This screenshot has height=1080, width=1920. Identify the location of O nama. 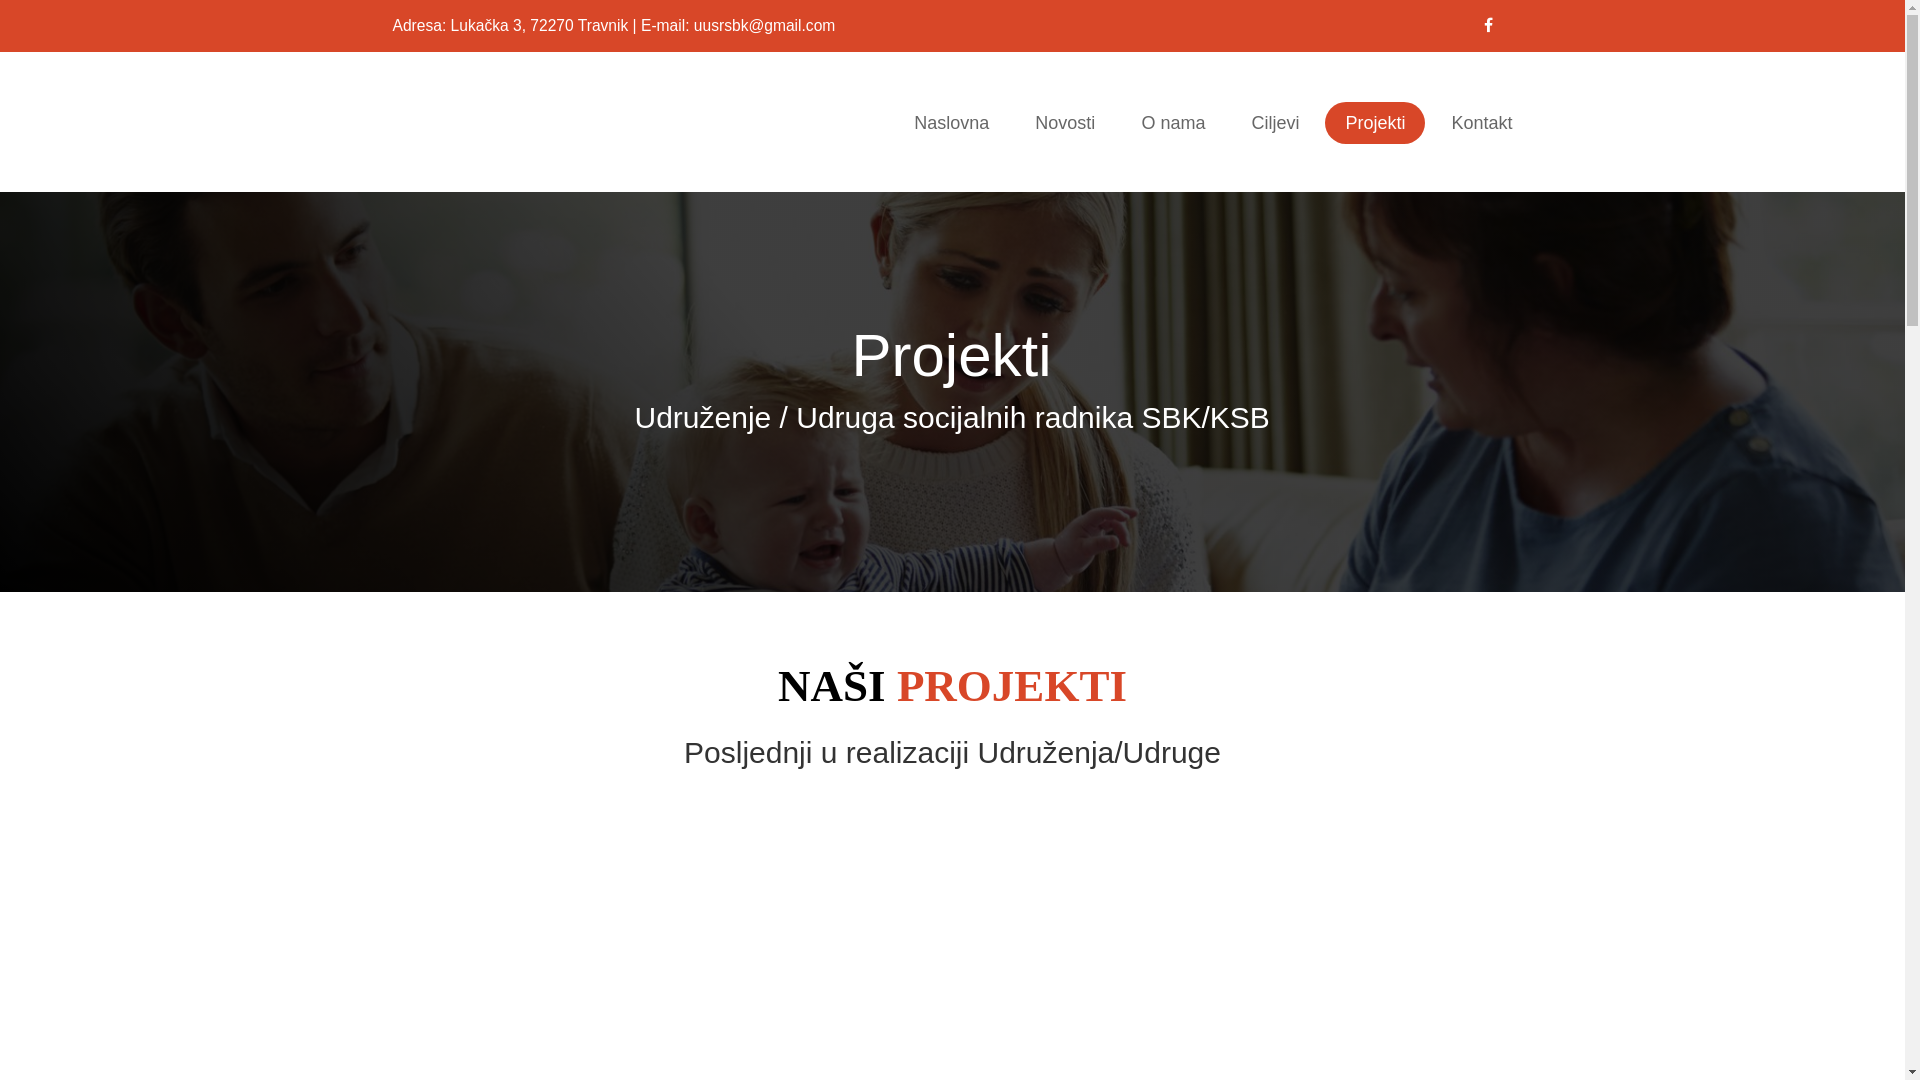
(1173, 123).